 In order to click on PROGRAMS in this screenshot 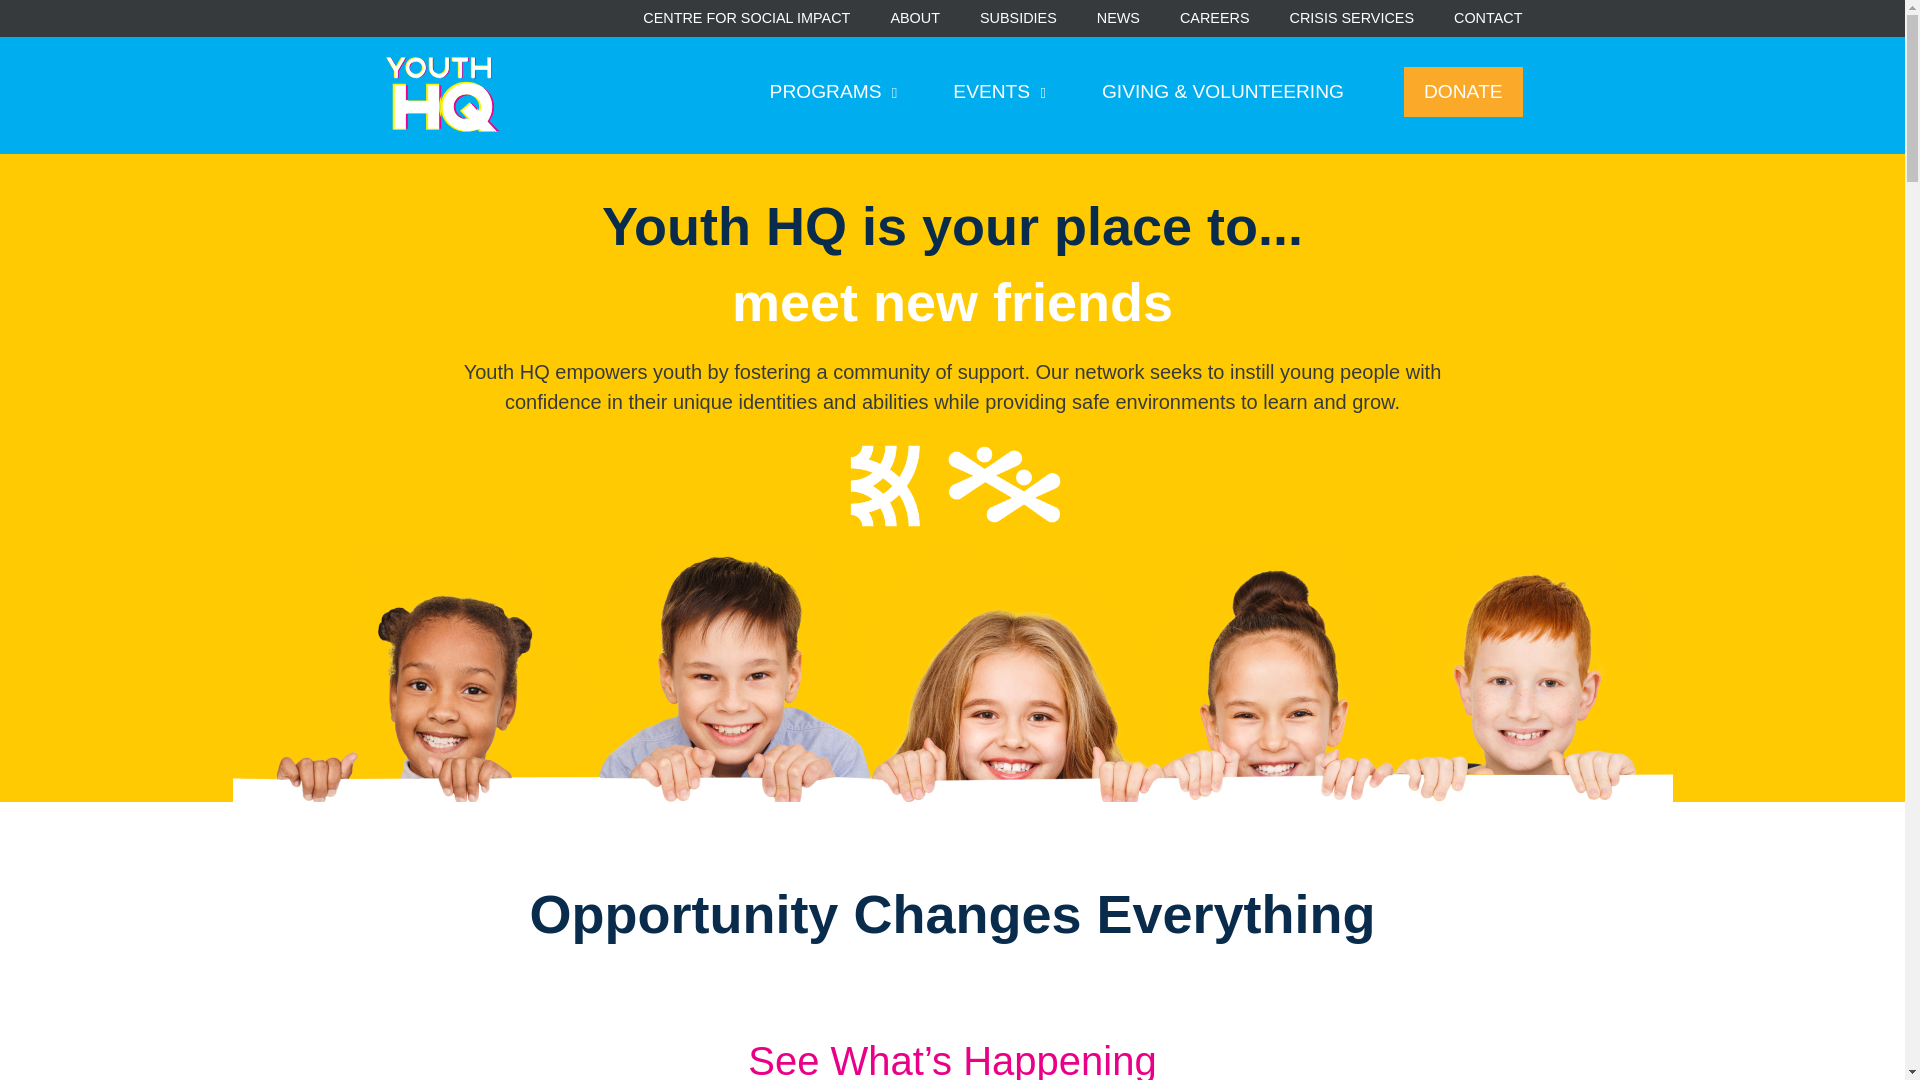, I will do `click(834, 92)`.